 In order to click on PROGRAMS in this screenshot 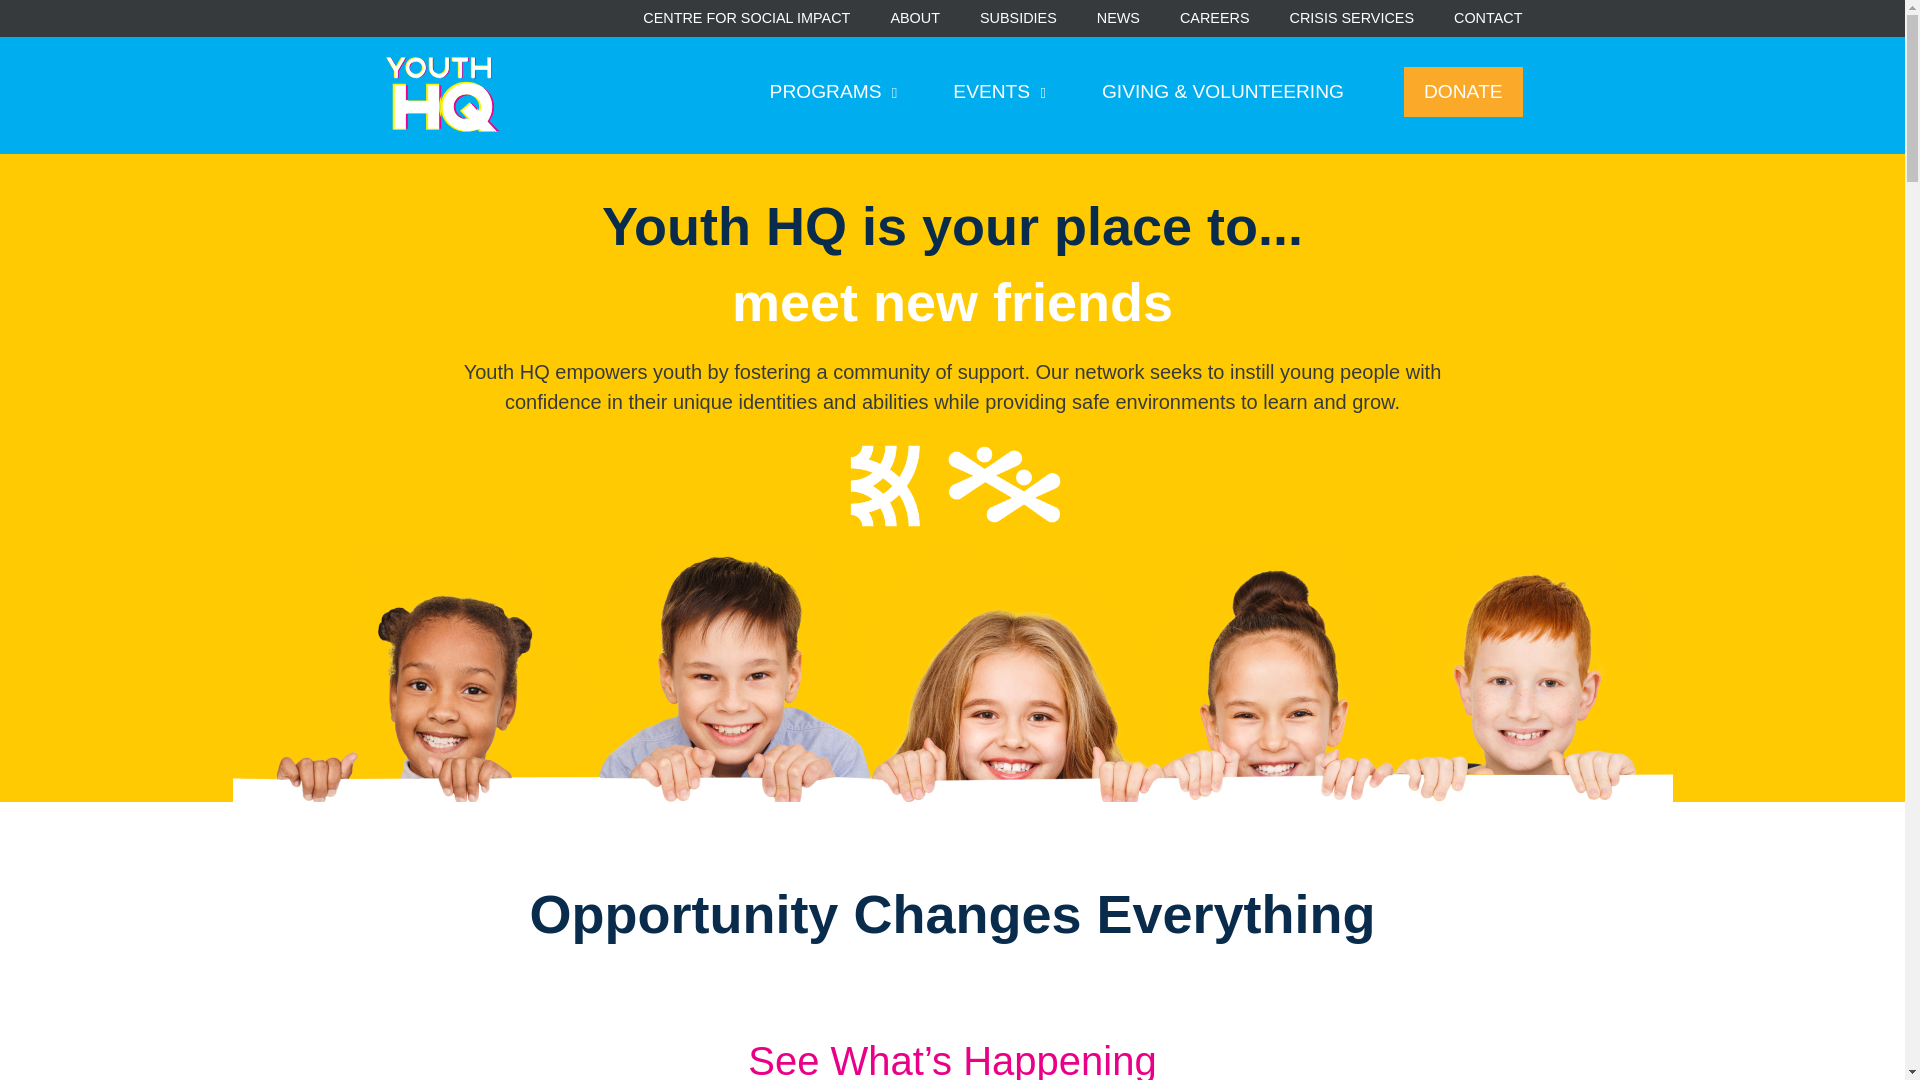, I will do `click(834, 92)`.